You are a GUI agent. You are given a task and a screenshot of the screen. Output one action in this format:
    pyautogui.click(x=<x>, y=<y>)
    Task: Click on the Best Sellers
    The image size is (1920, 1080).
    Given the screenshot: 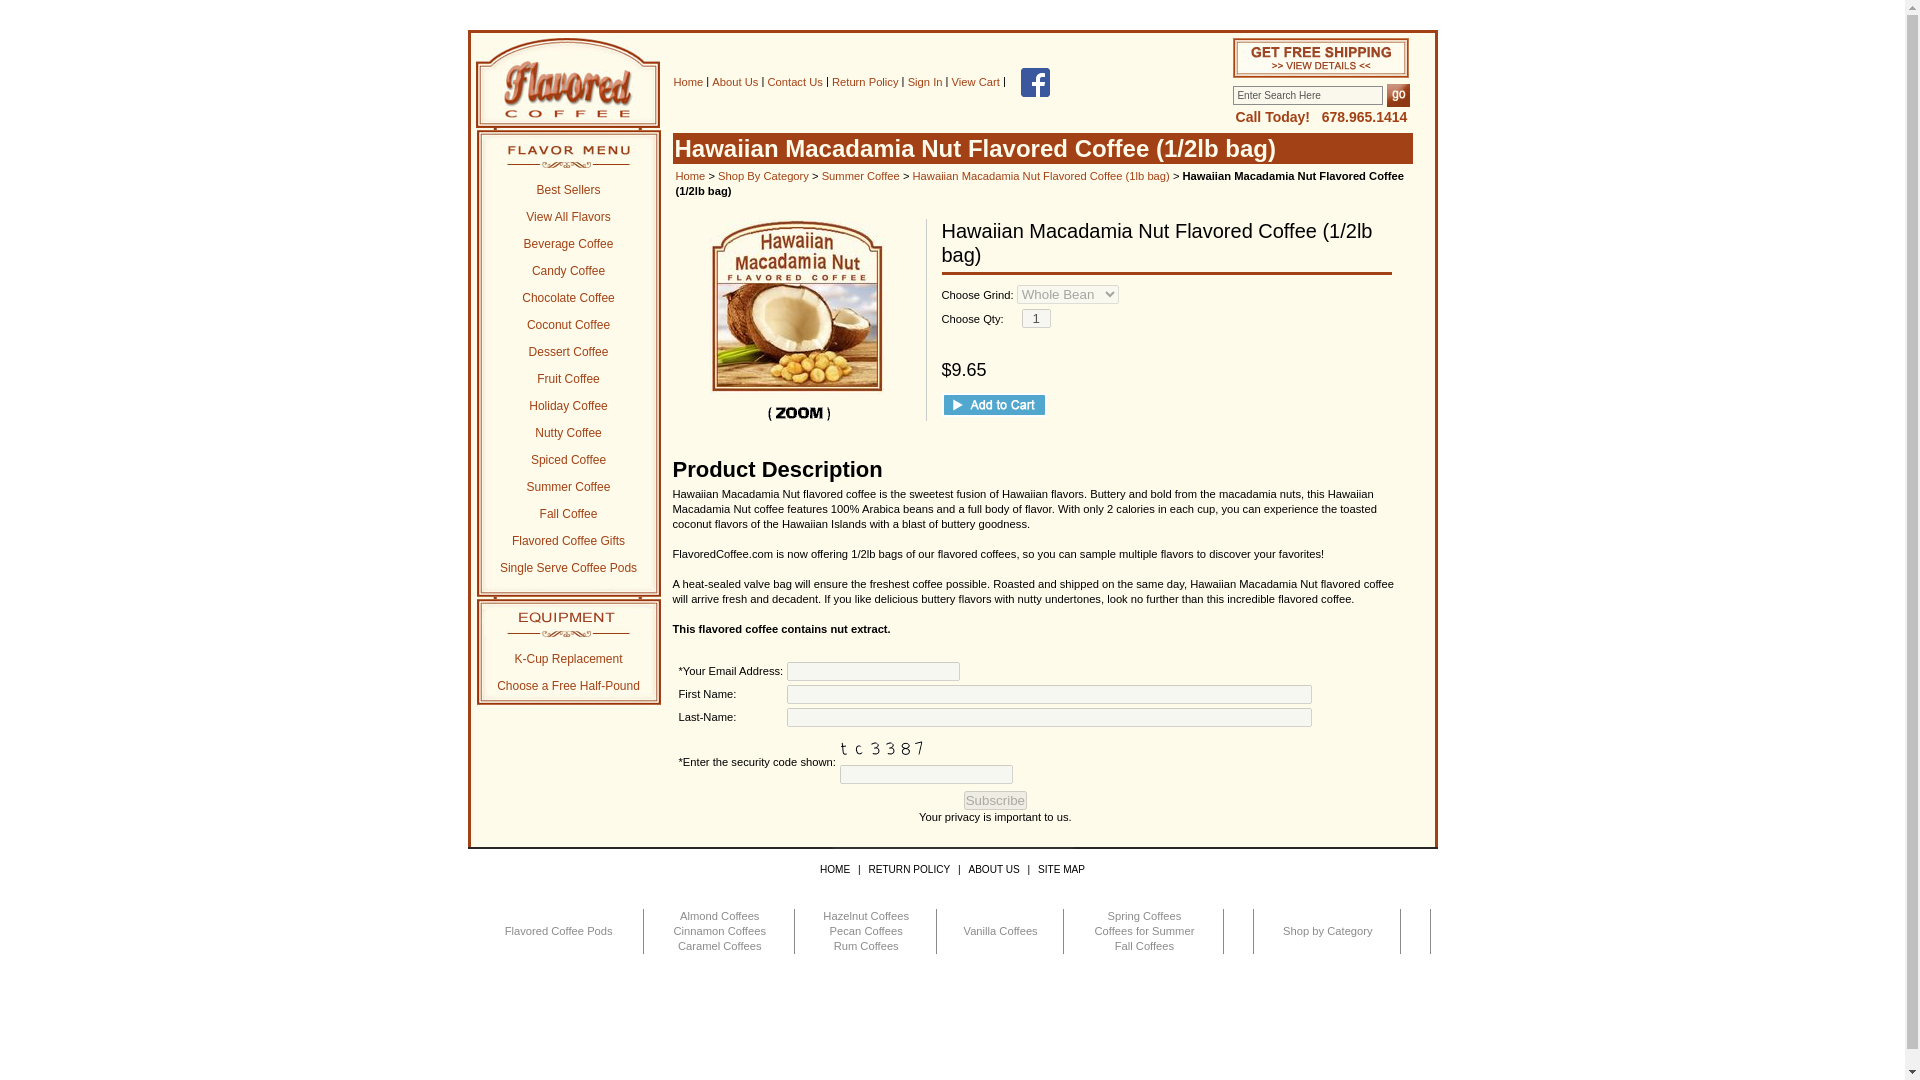 What is the action you would take?
    pyautogui.click(x=568, y=190)
    